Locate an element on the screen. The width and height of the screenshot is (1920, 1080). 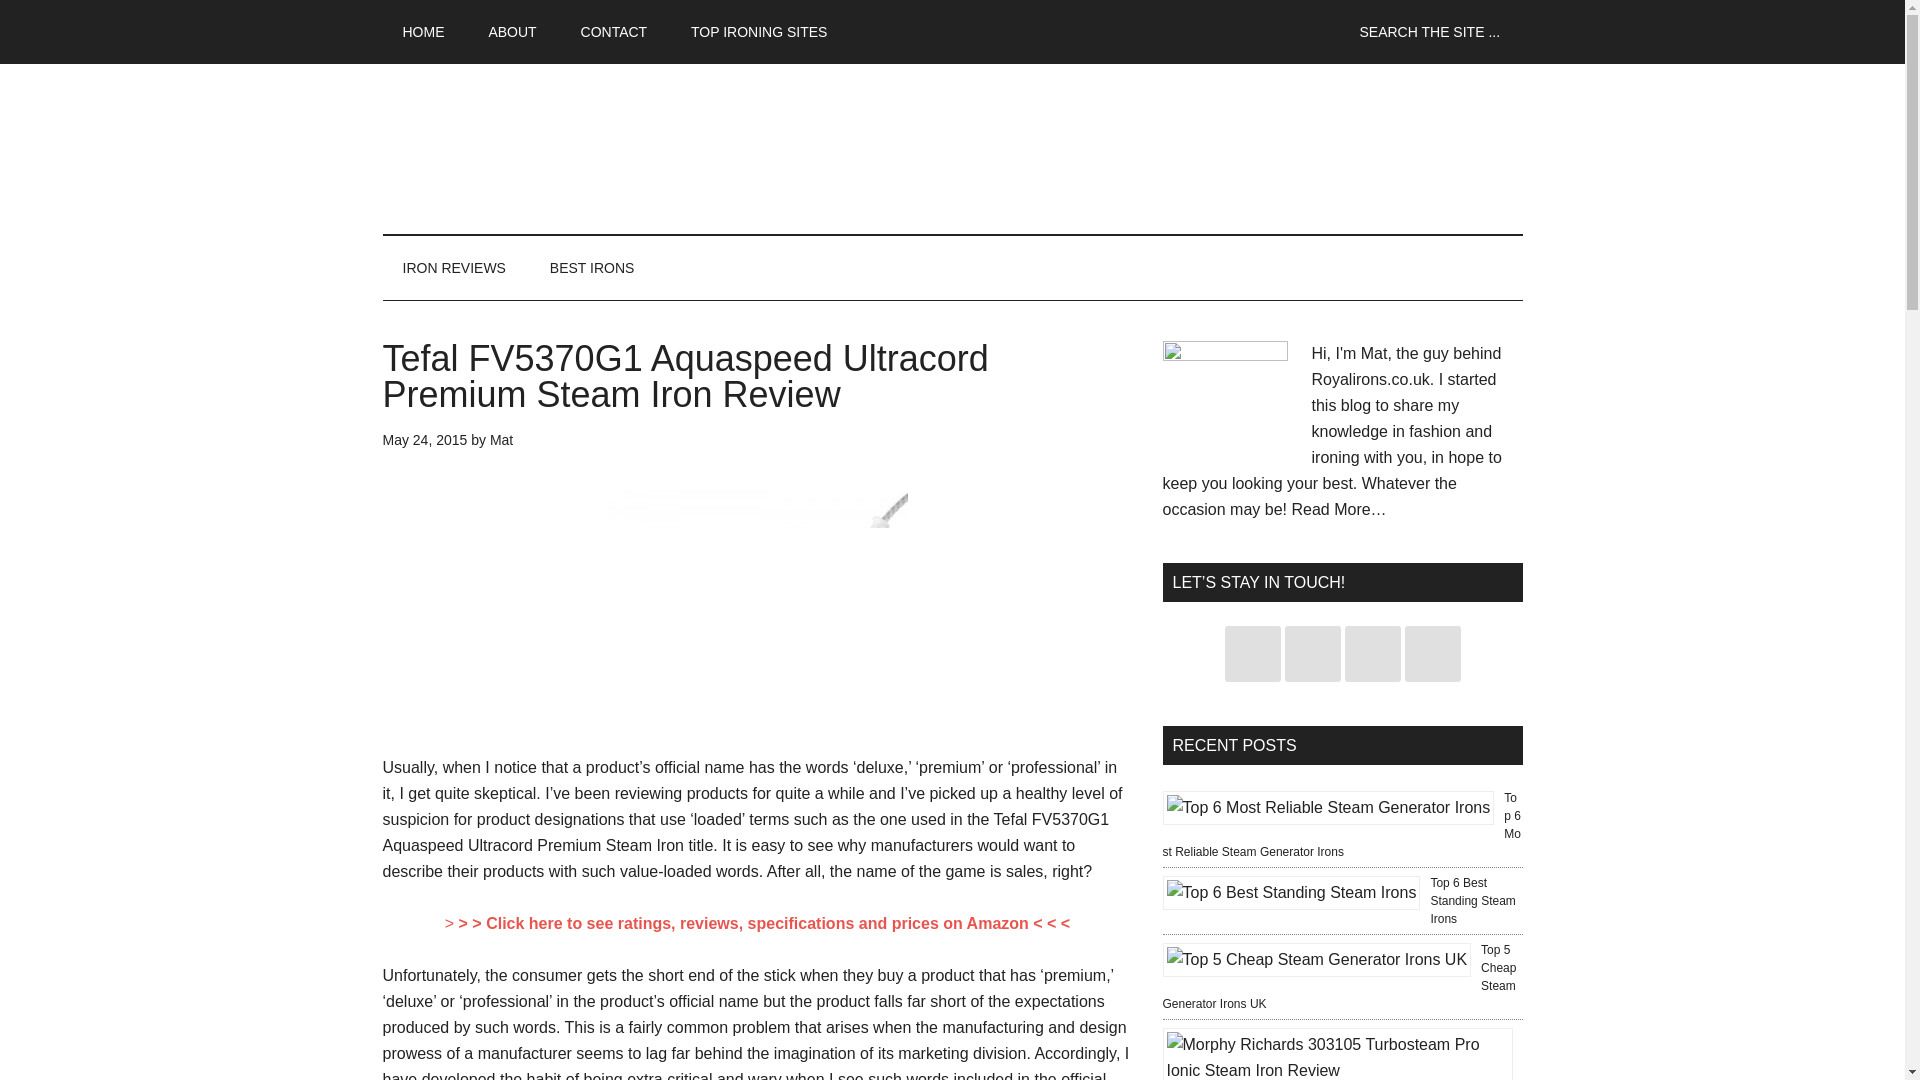
Permalink to Top 5 Cheap Steam Generator Irons UK is located at coordinates (1338, 976).